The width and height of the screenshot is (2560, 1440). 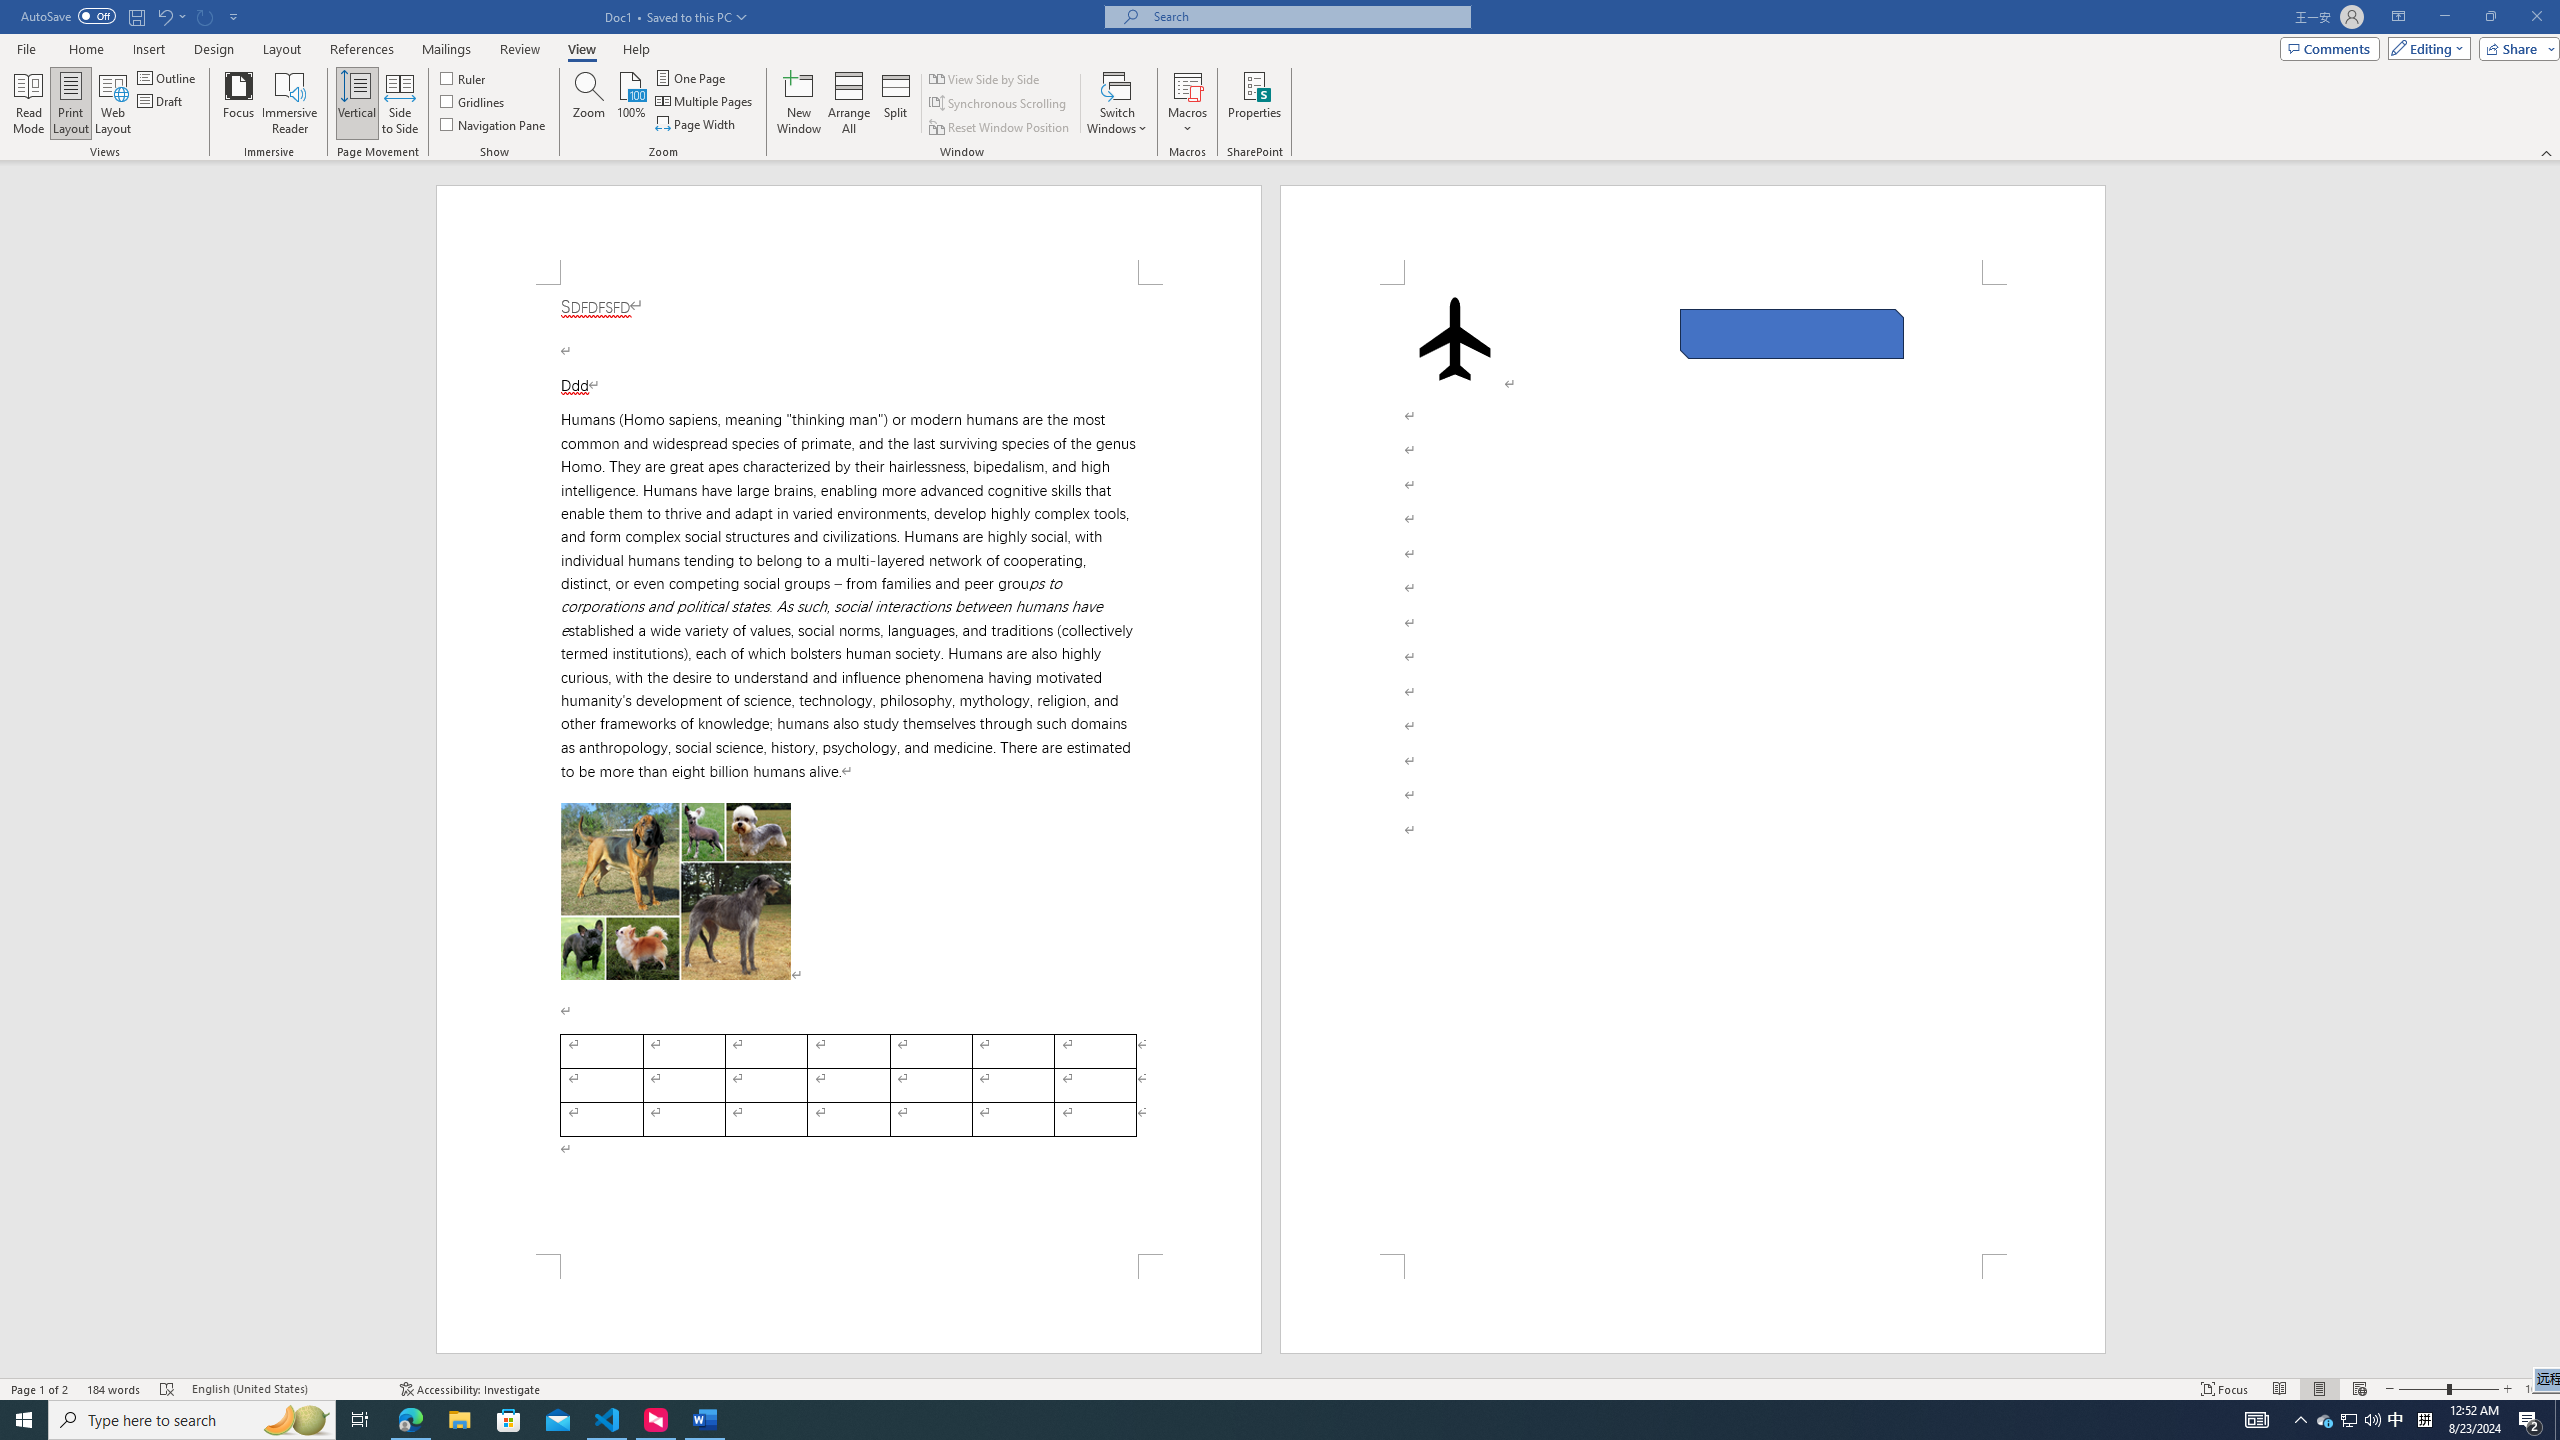 I want to click on Draft, so click(x=161, y=100).